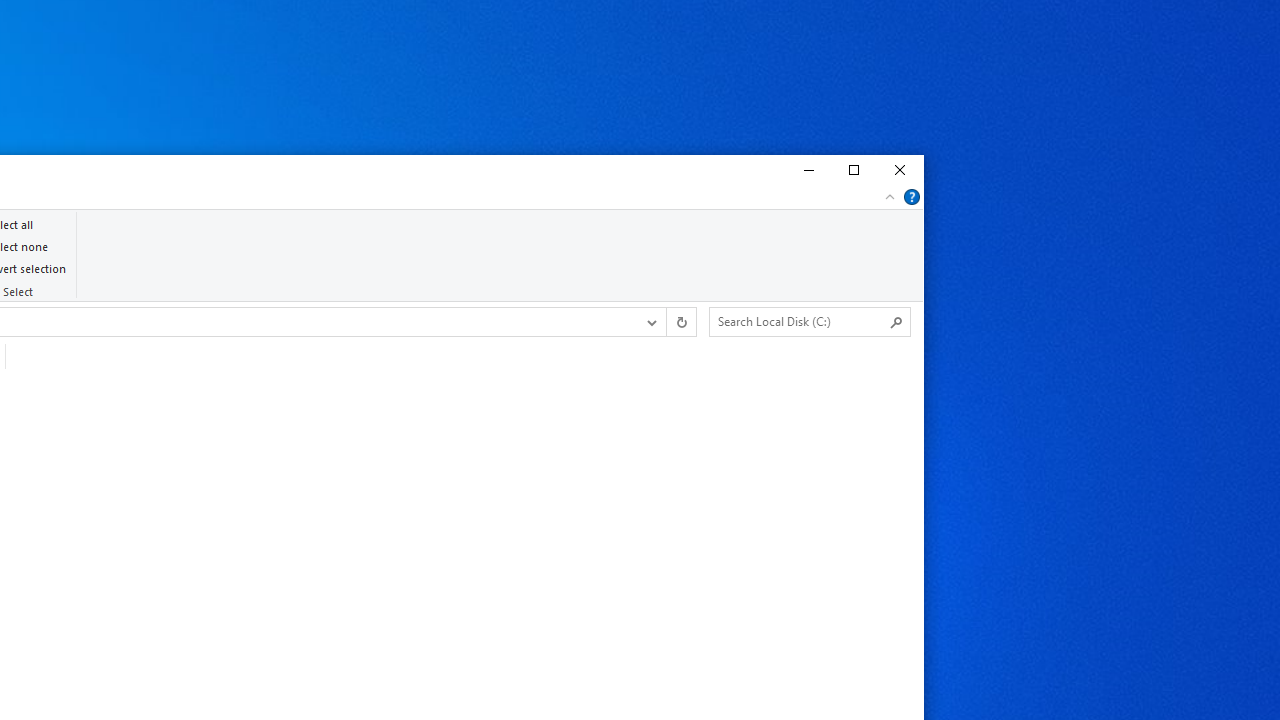 This screenshot has width=1280, height=720. Describe the element at coordinates (853, 170) in the screenshot. I see `Maximize` at that location.